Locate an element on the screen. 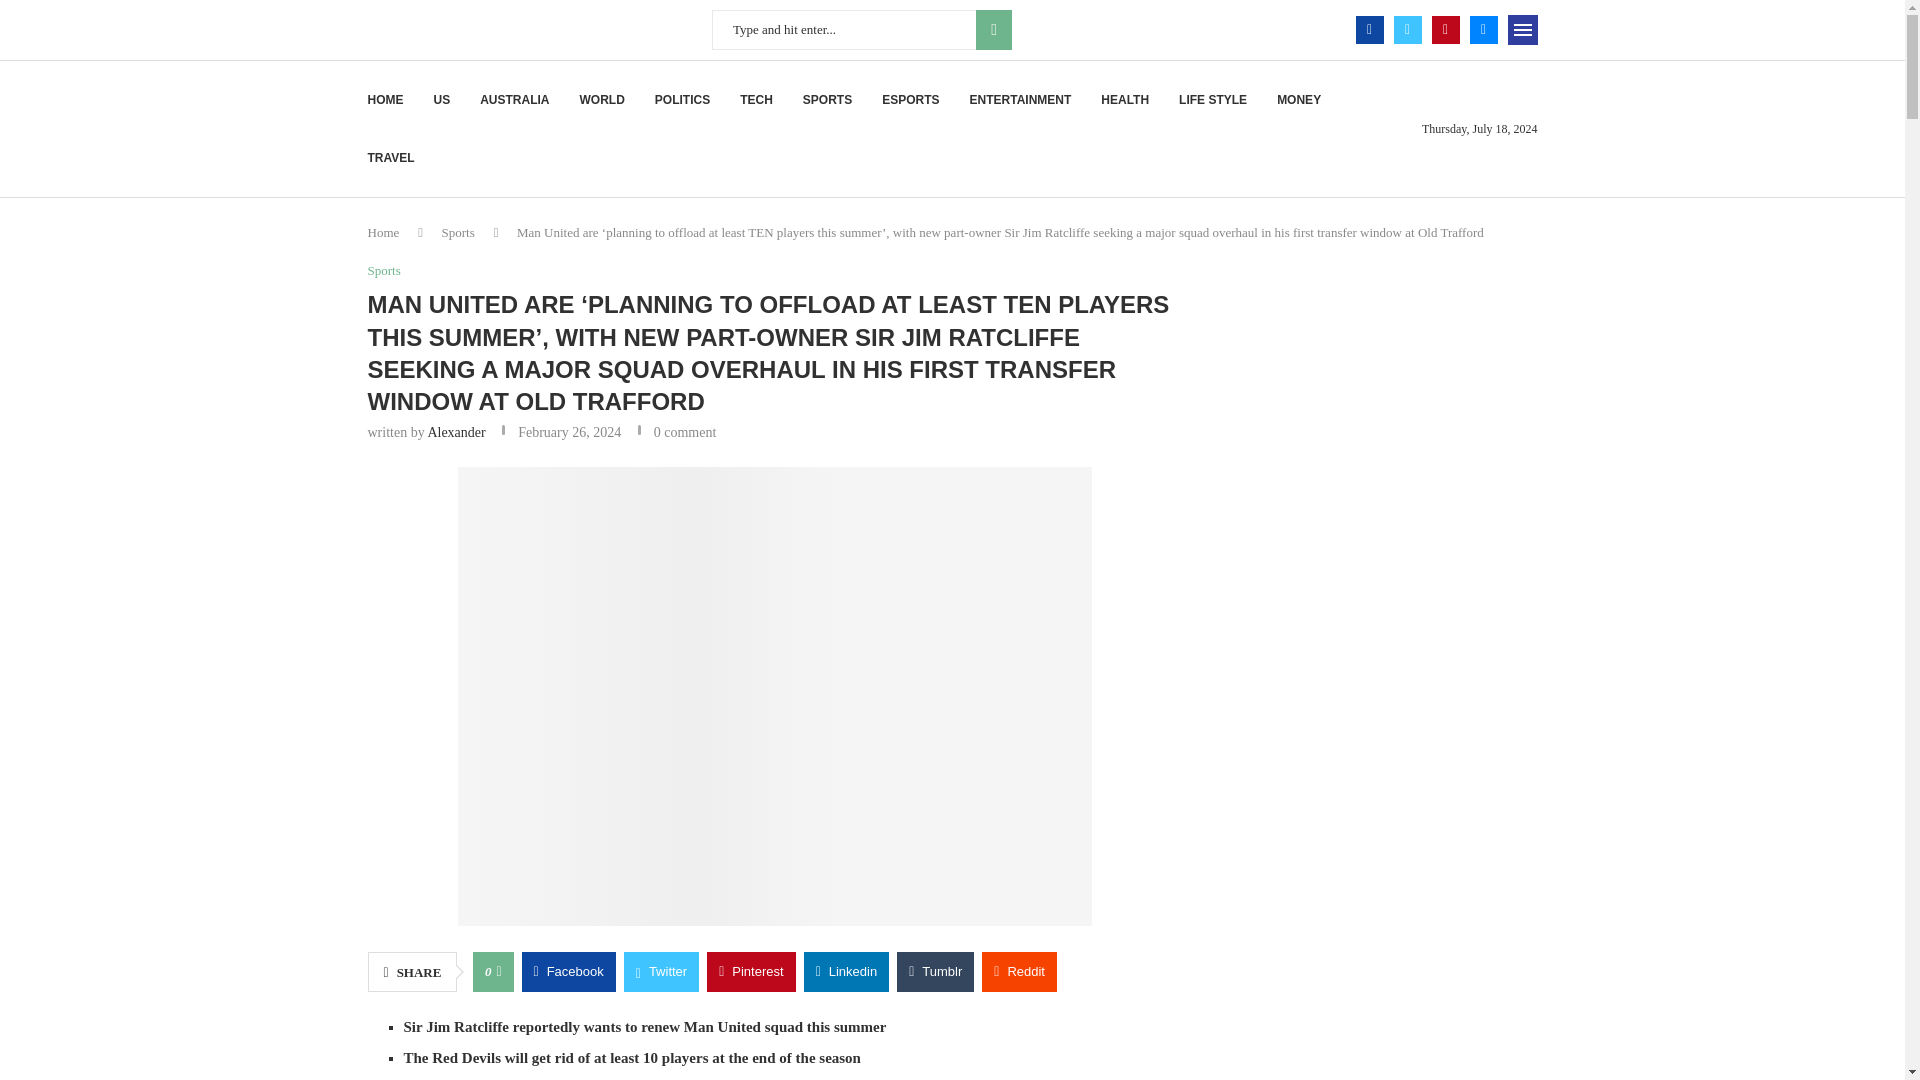  POLITICS is located at coordinates (682, 100).